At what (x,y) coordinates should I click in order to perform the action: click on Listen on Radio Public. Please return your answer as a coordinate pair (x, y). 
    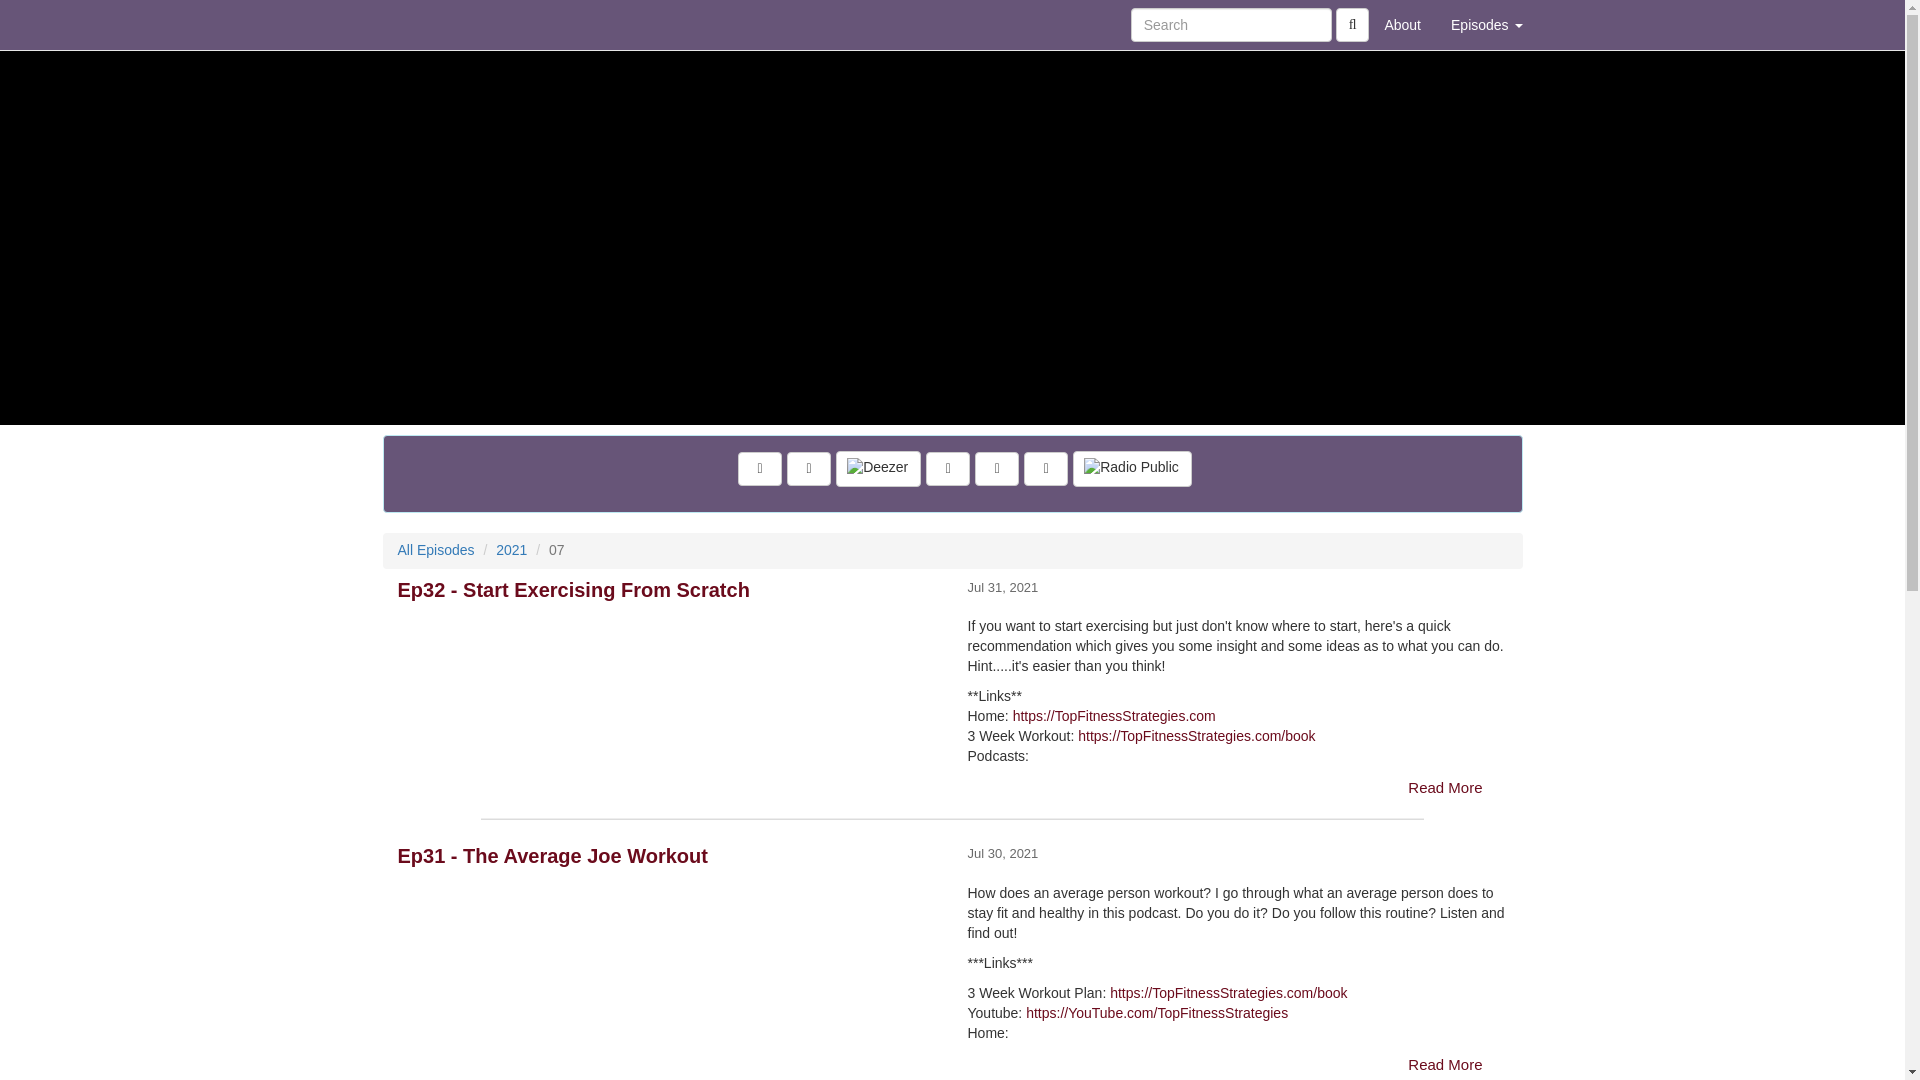
    Looking at the image, I should click on (1132, 469).